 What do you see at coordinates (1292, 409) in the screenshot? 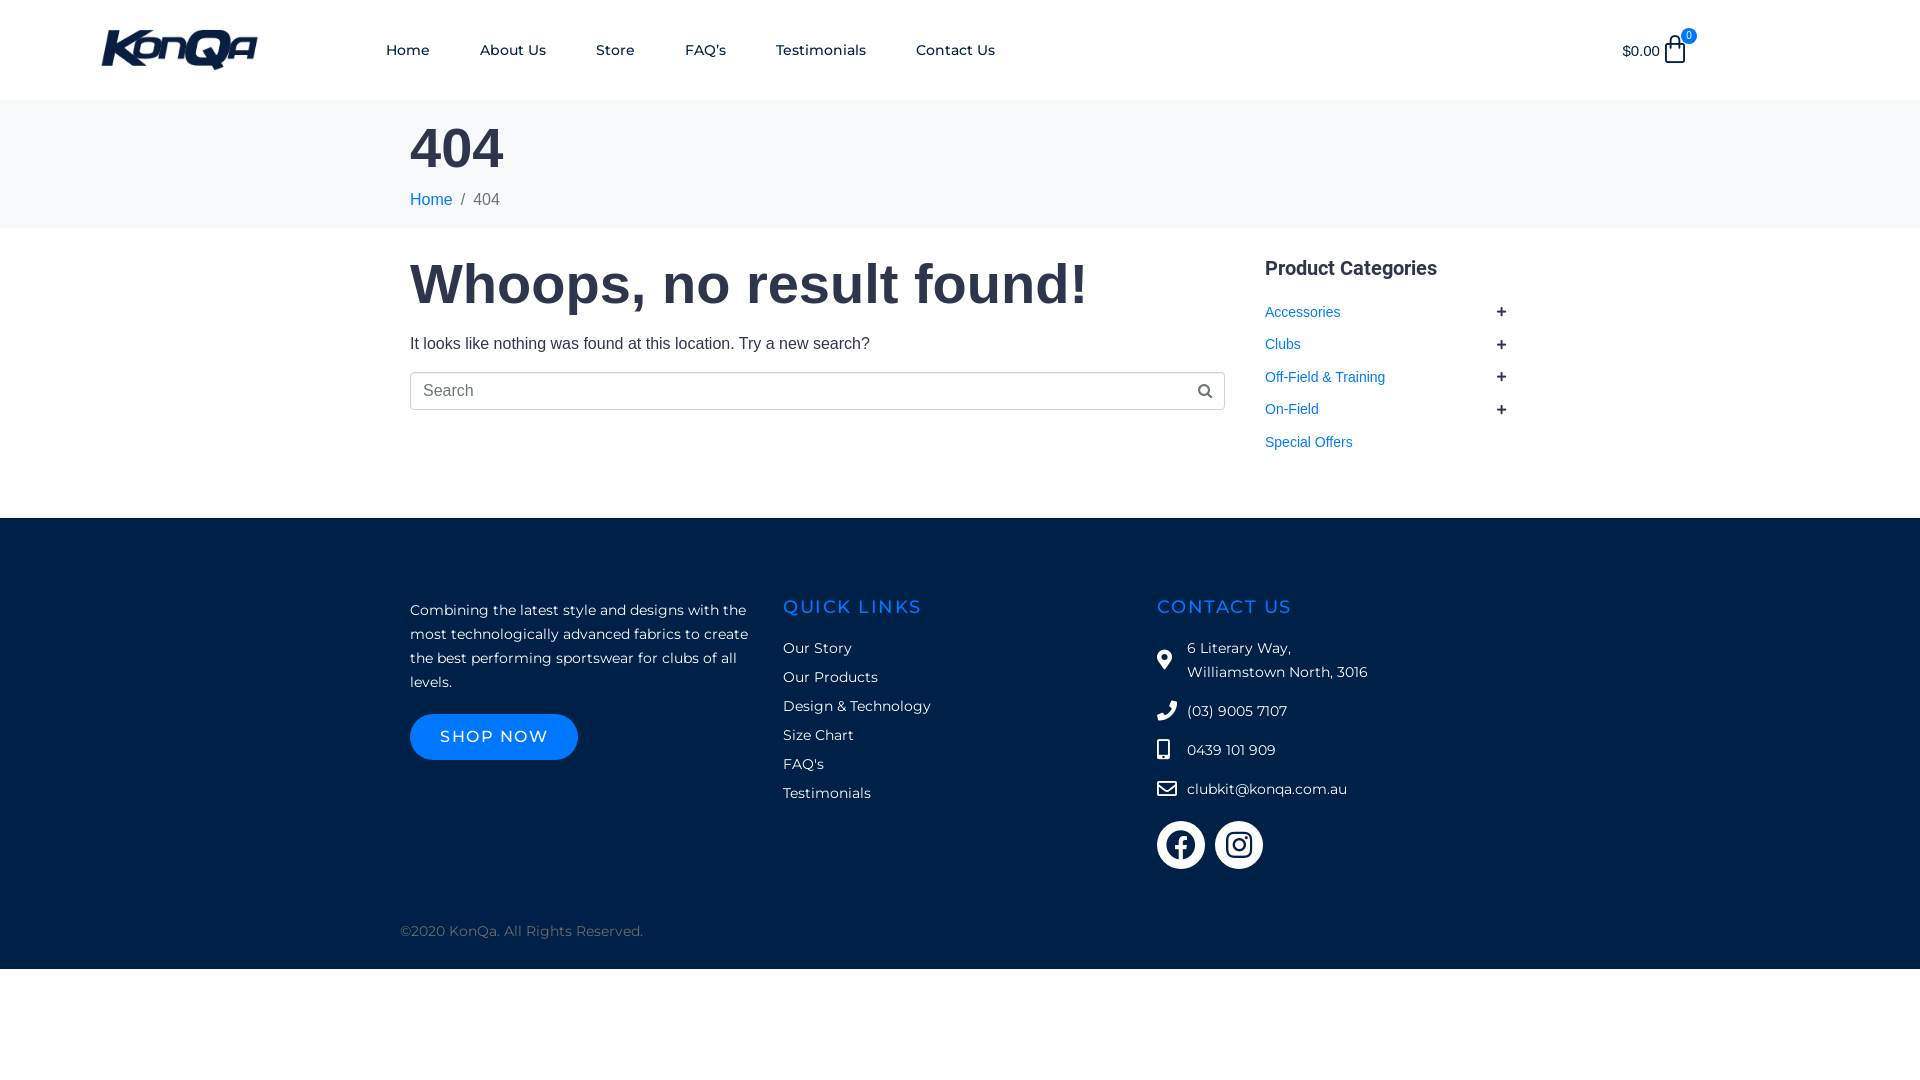
I see `On-Field` at bounding box center [1292, 409].